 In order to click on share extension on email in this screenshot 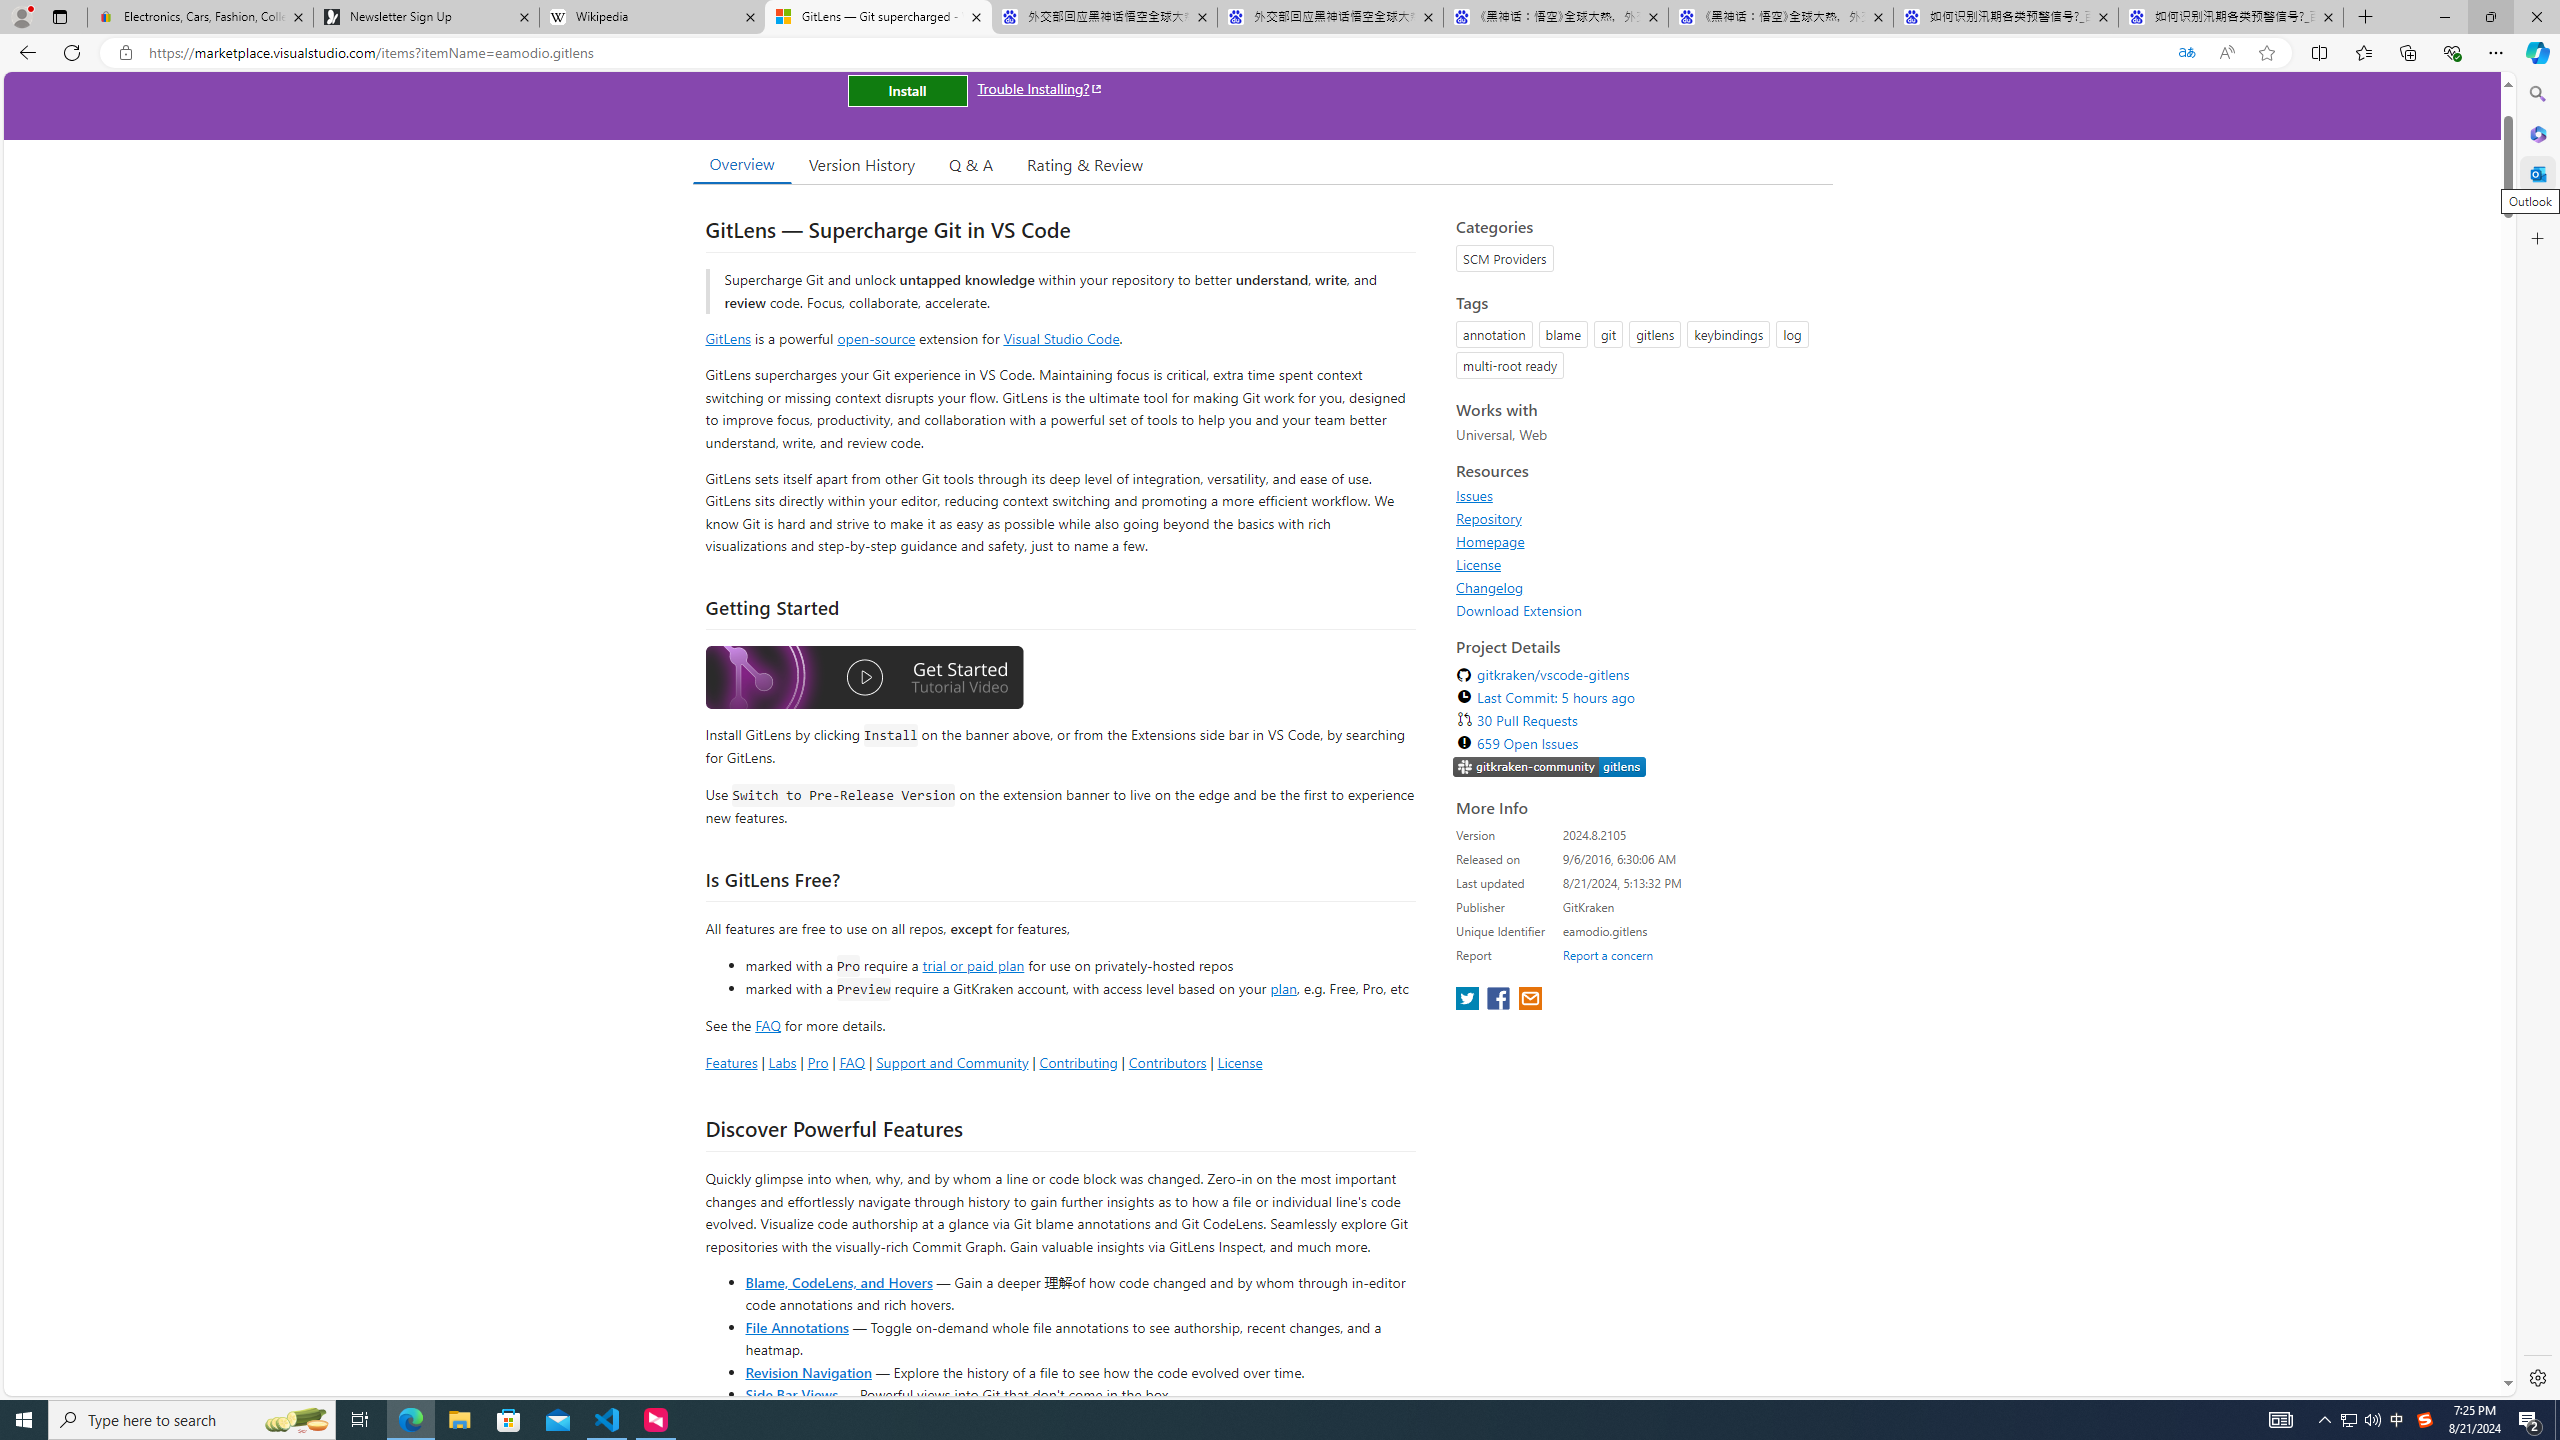, I will do `click(1529, 1000)`.